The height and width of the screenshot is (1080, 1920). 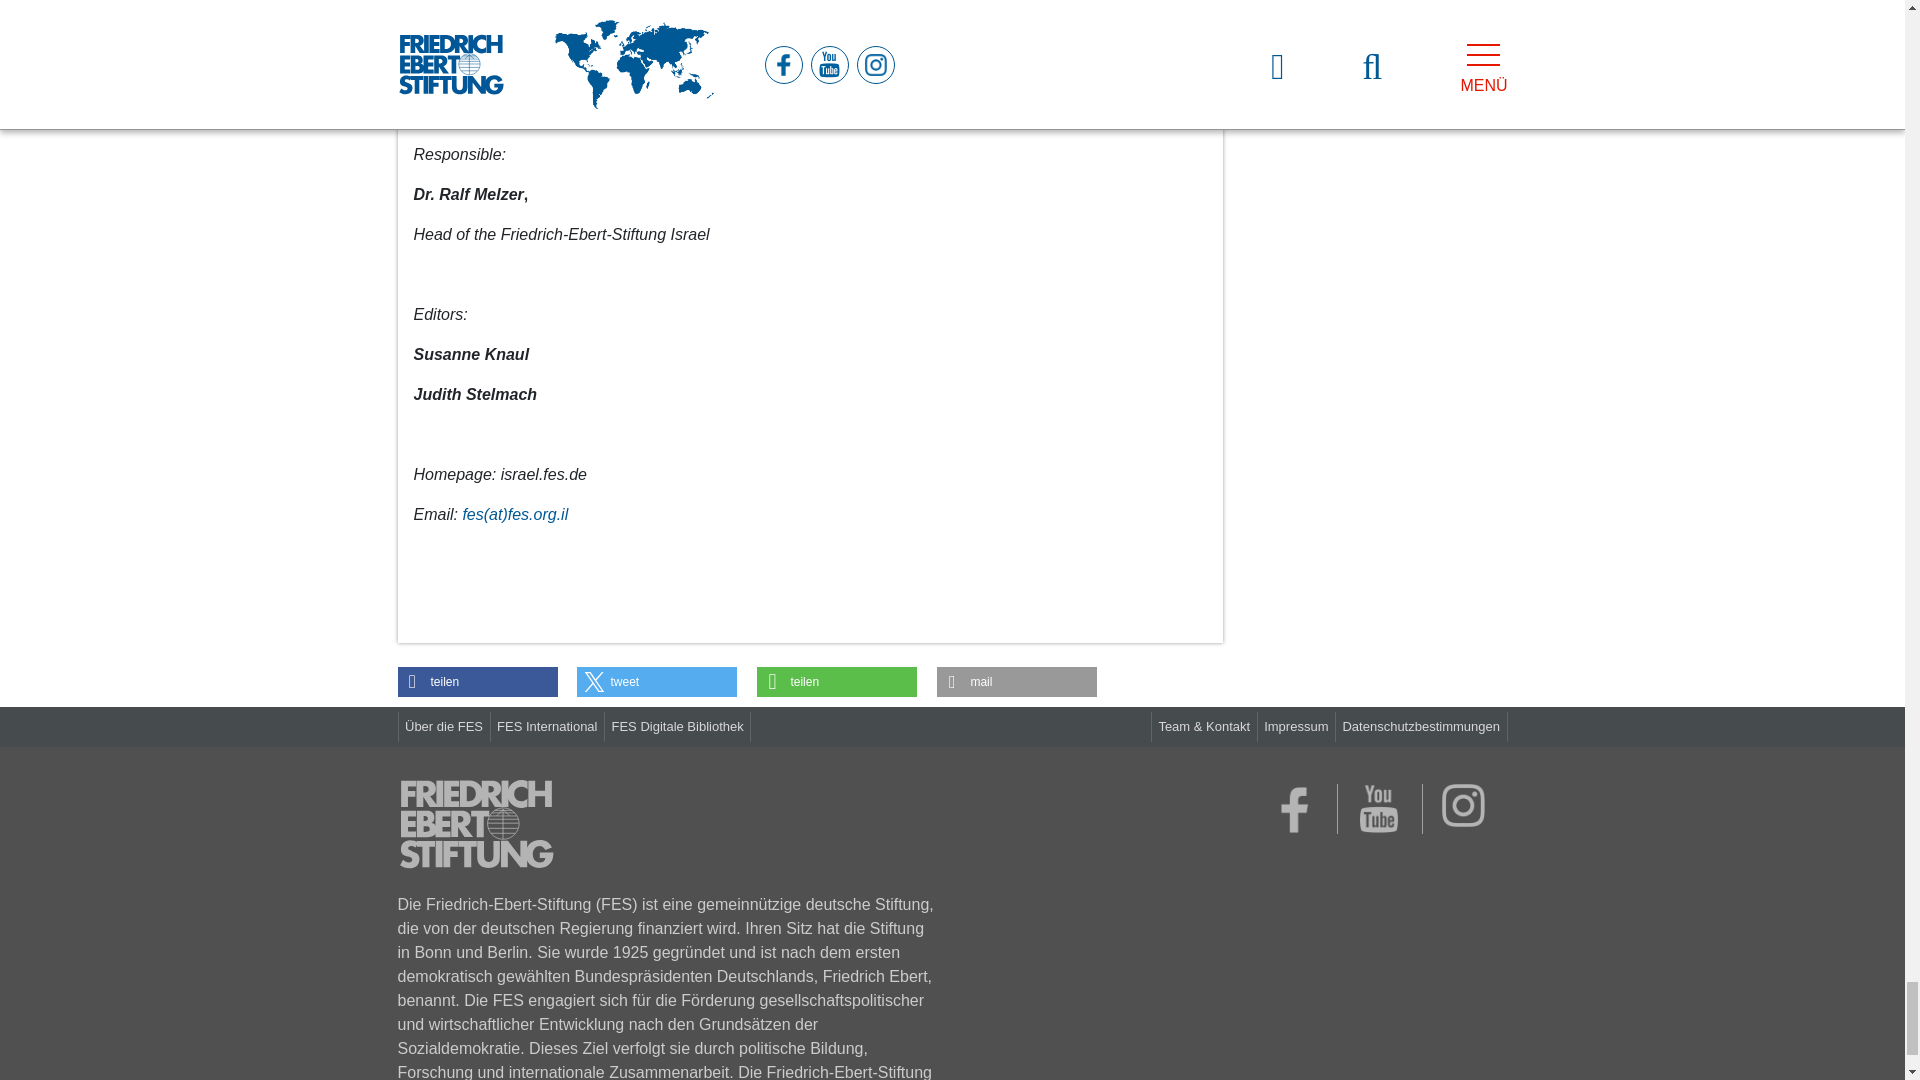 I want to click on Bei Twitter teilen, so click(x=657, y=682).